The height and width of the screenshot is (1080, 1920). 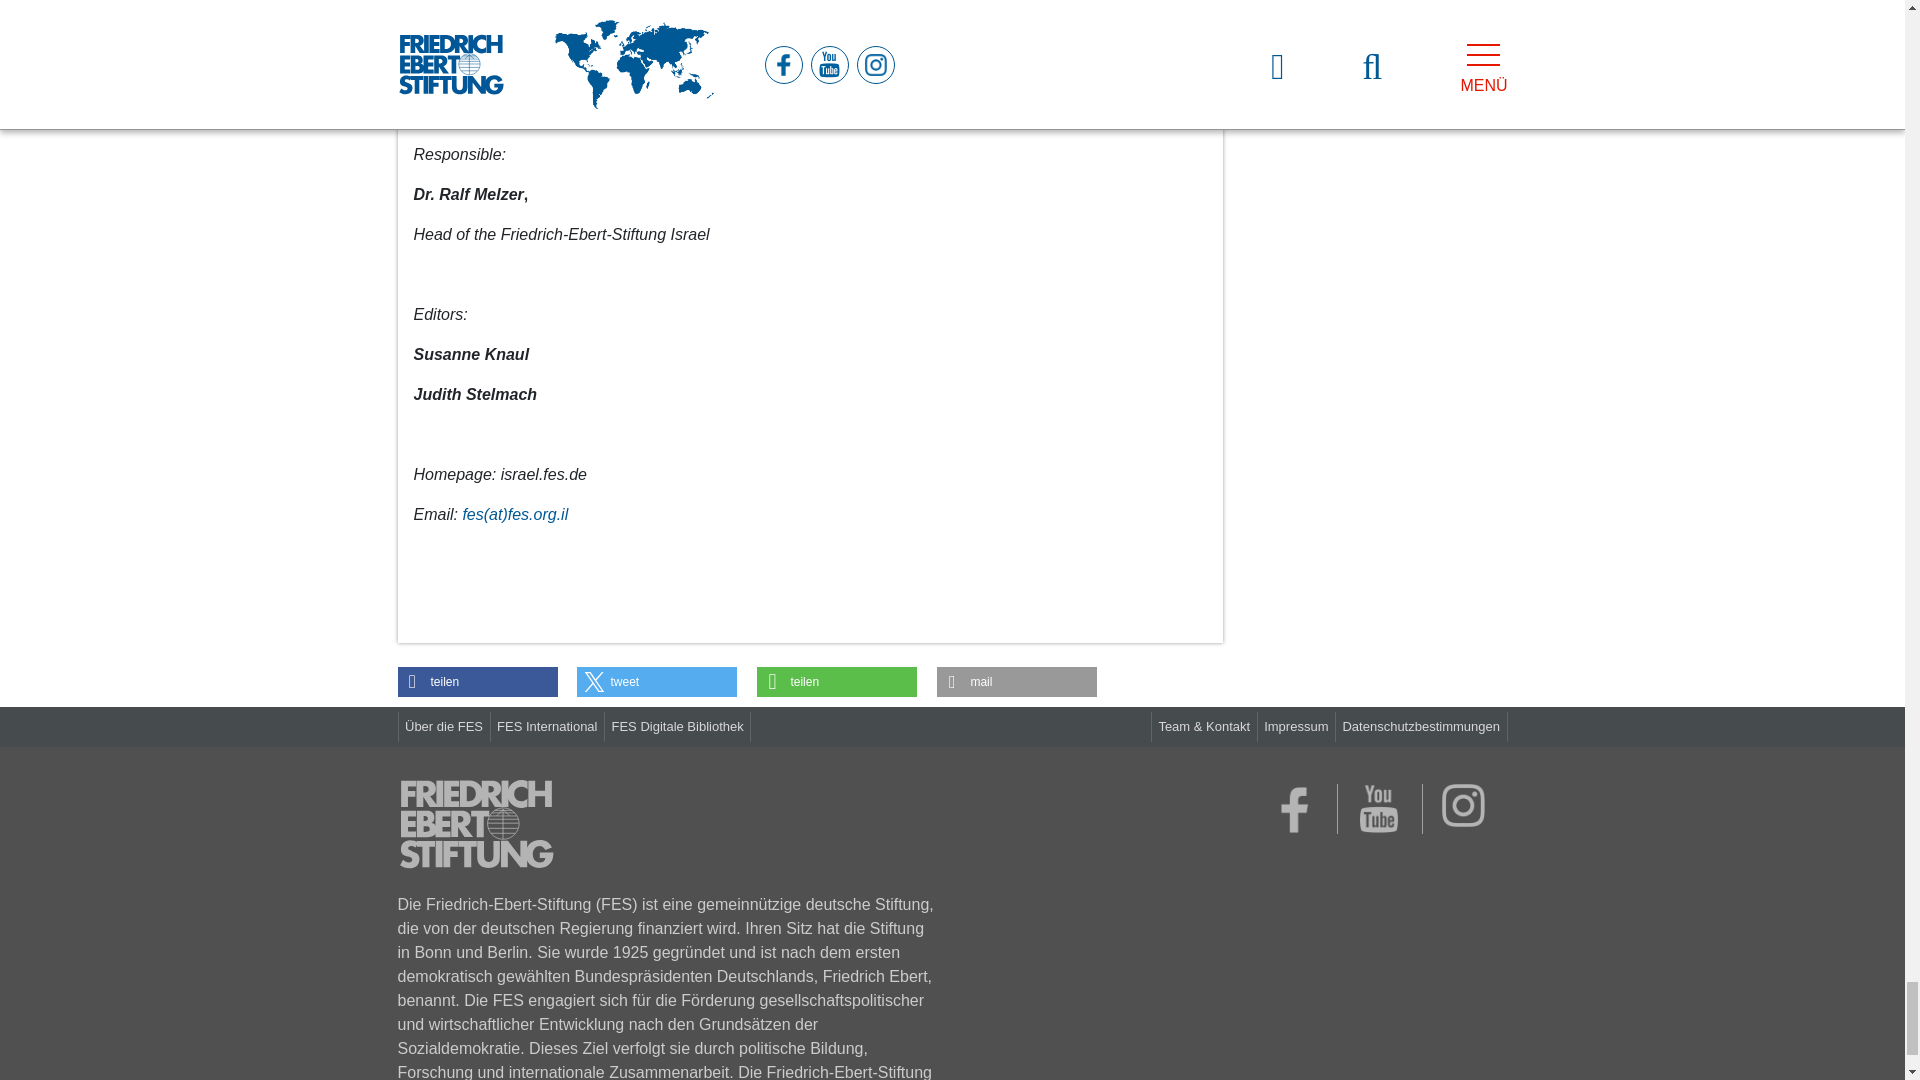 I want to click on Bei Twitter teilen, so click(x=657, y=682).